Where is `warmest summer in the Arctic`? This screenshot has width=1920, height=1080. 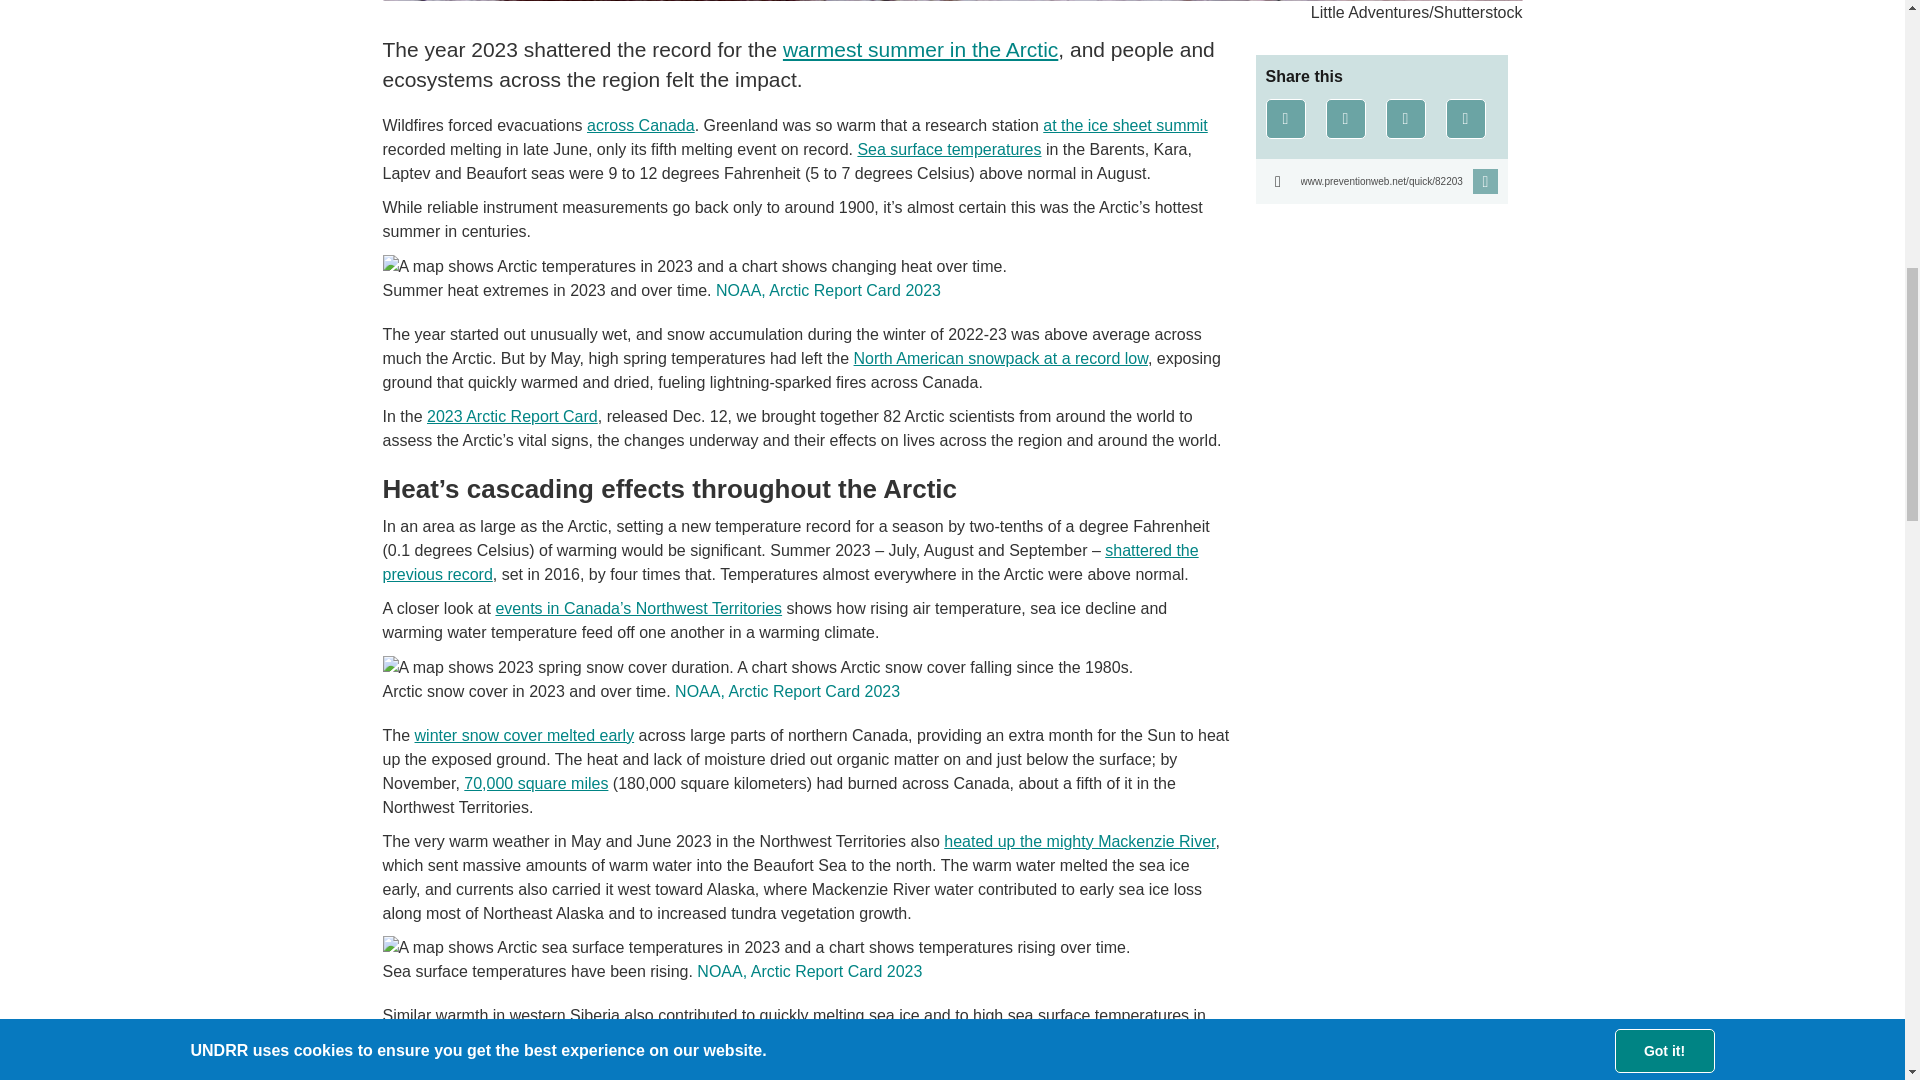 warmest summer in the Arctic is located at coordinates (920, 48).